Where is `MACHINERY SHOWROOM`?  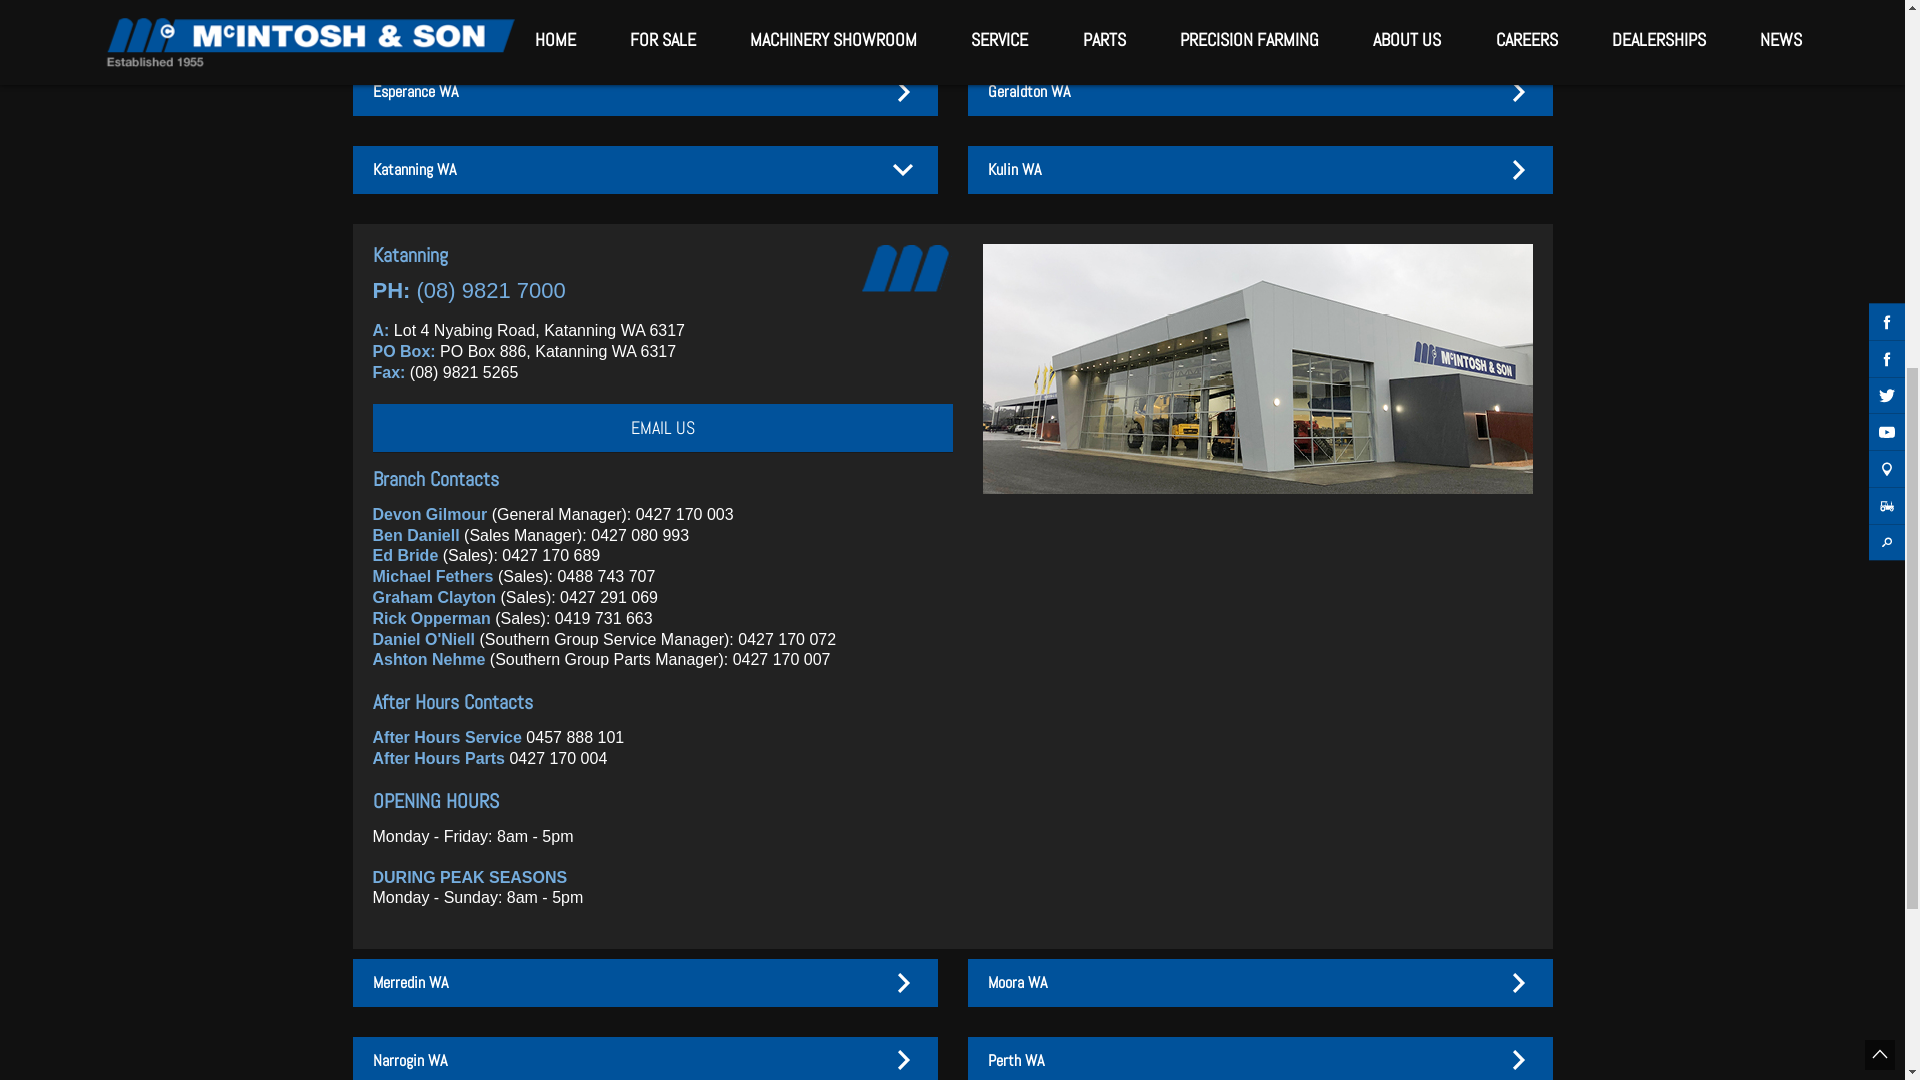
MACHINERY SHOWROOM is located at coordinates (834, 748).